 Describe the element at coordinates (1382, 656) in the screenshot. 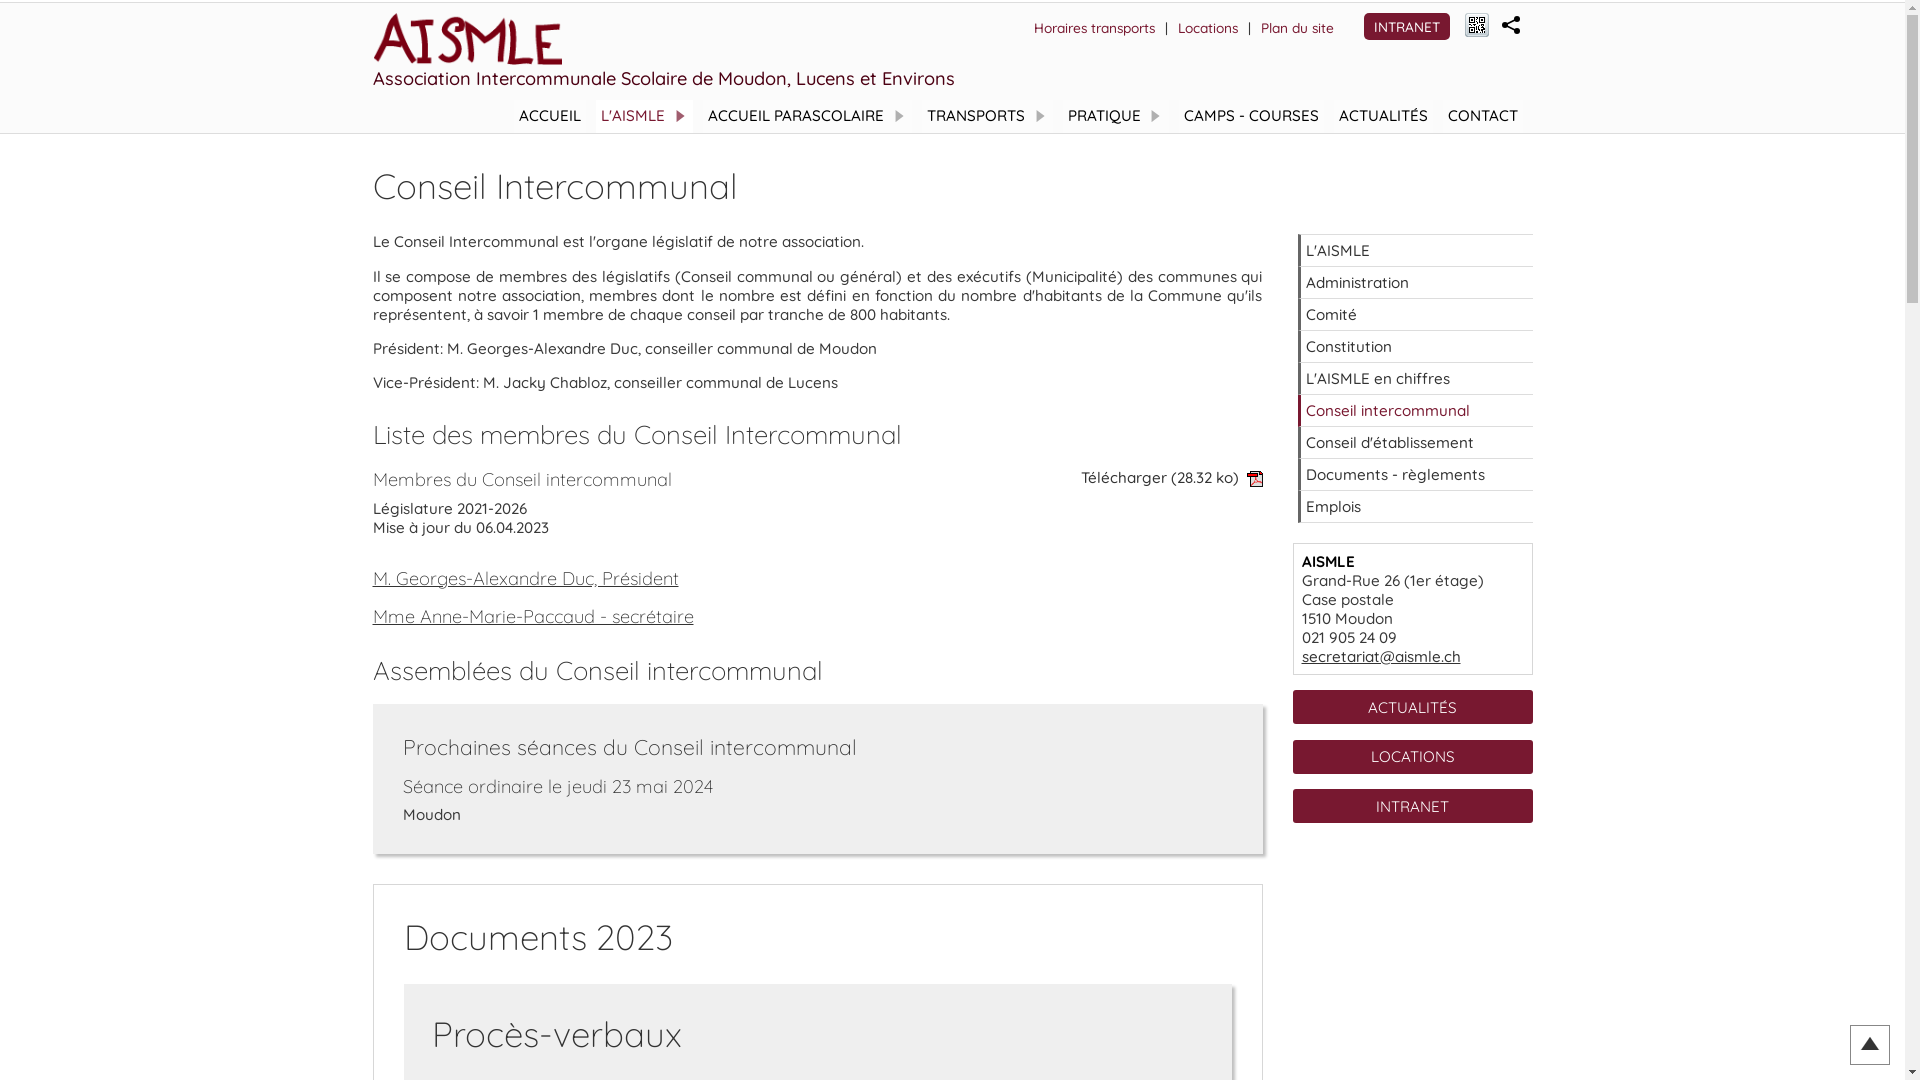

I see `secretariat@aismle.ch` at that location.